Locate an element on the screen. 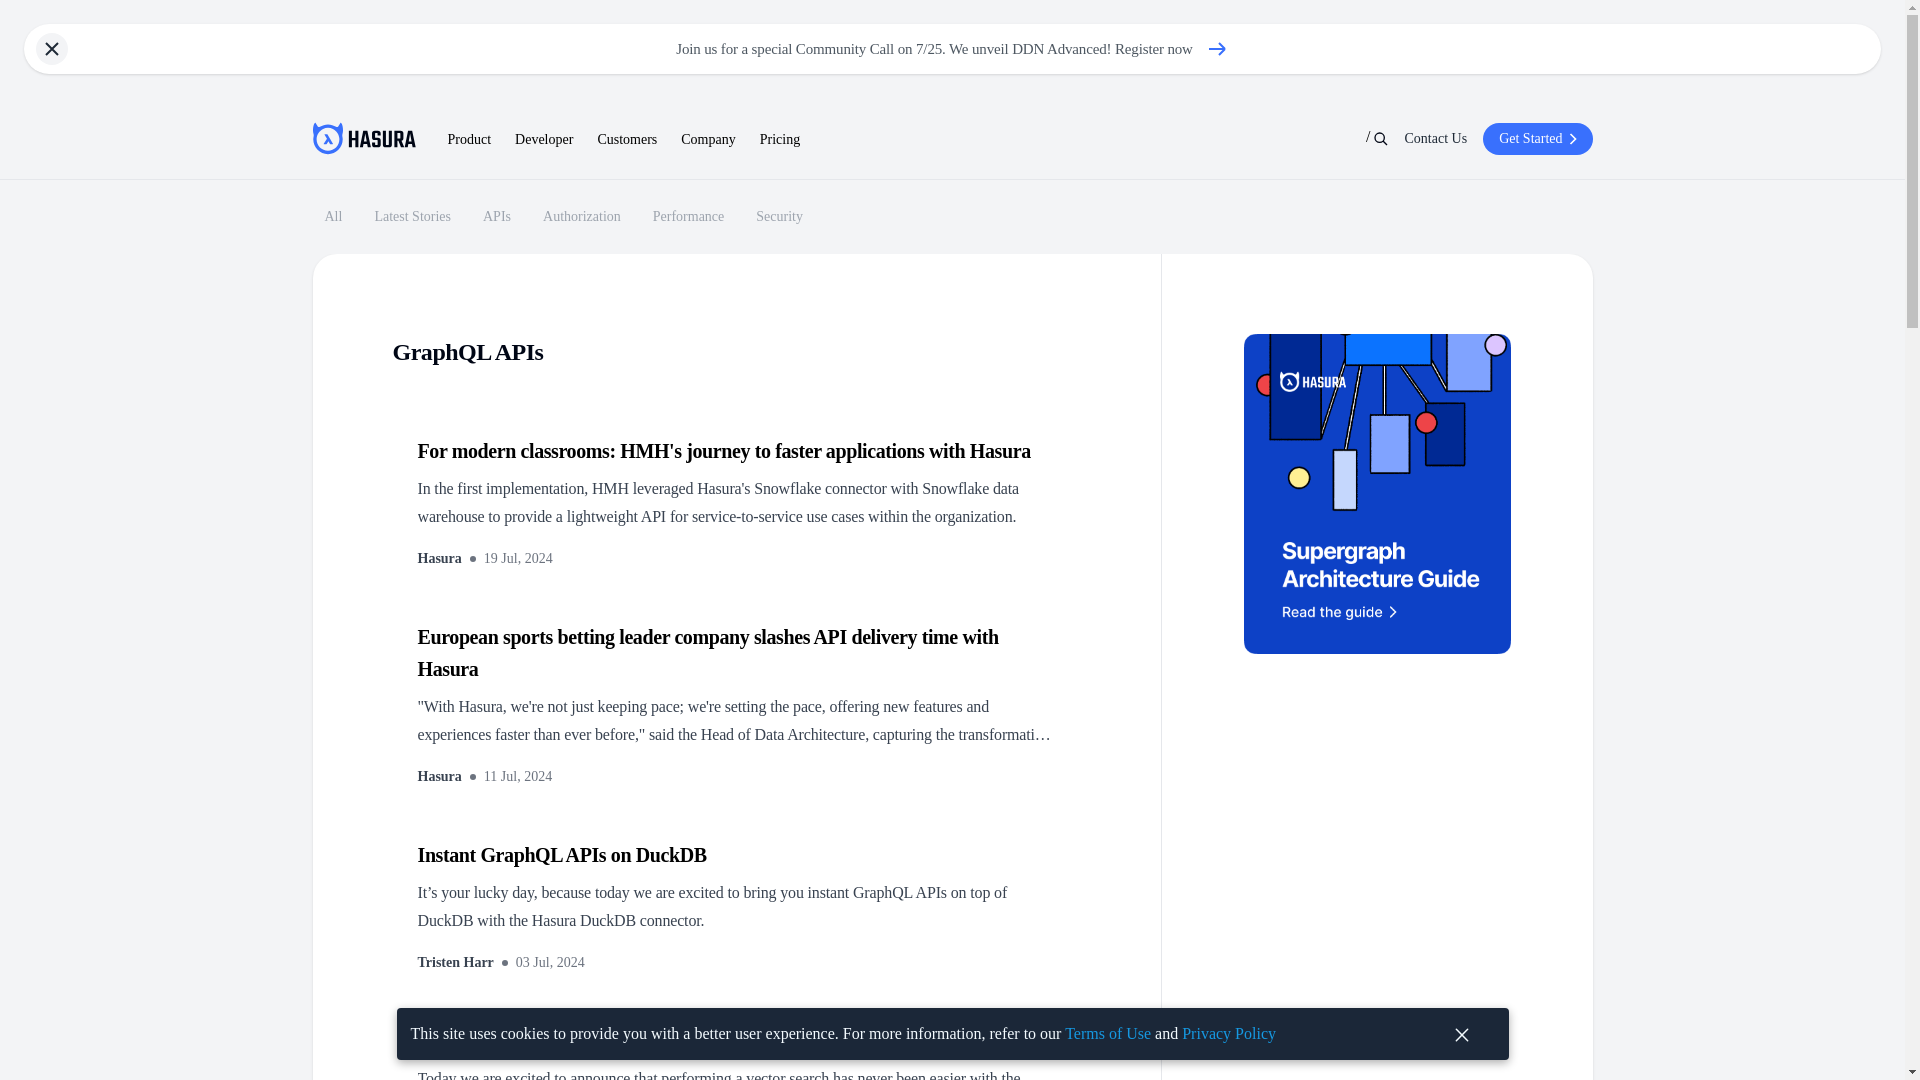 The width and height of the screenshot is (1920, 1080). APIs is located at coordinates (562, 216).